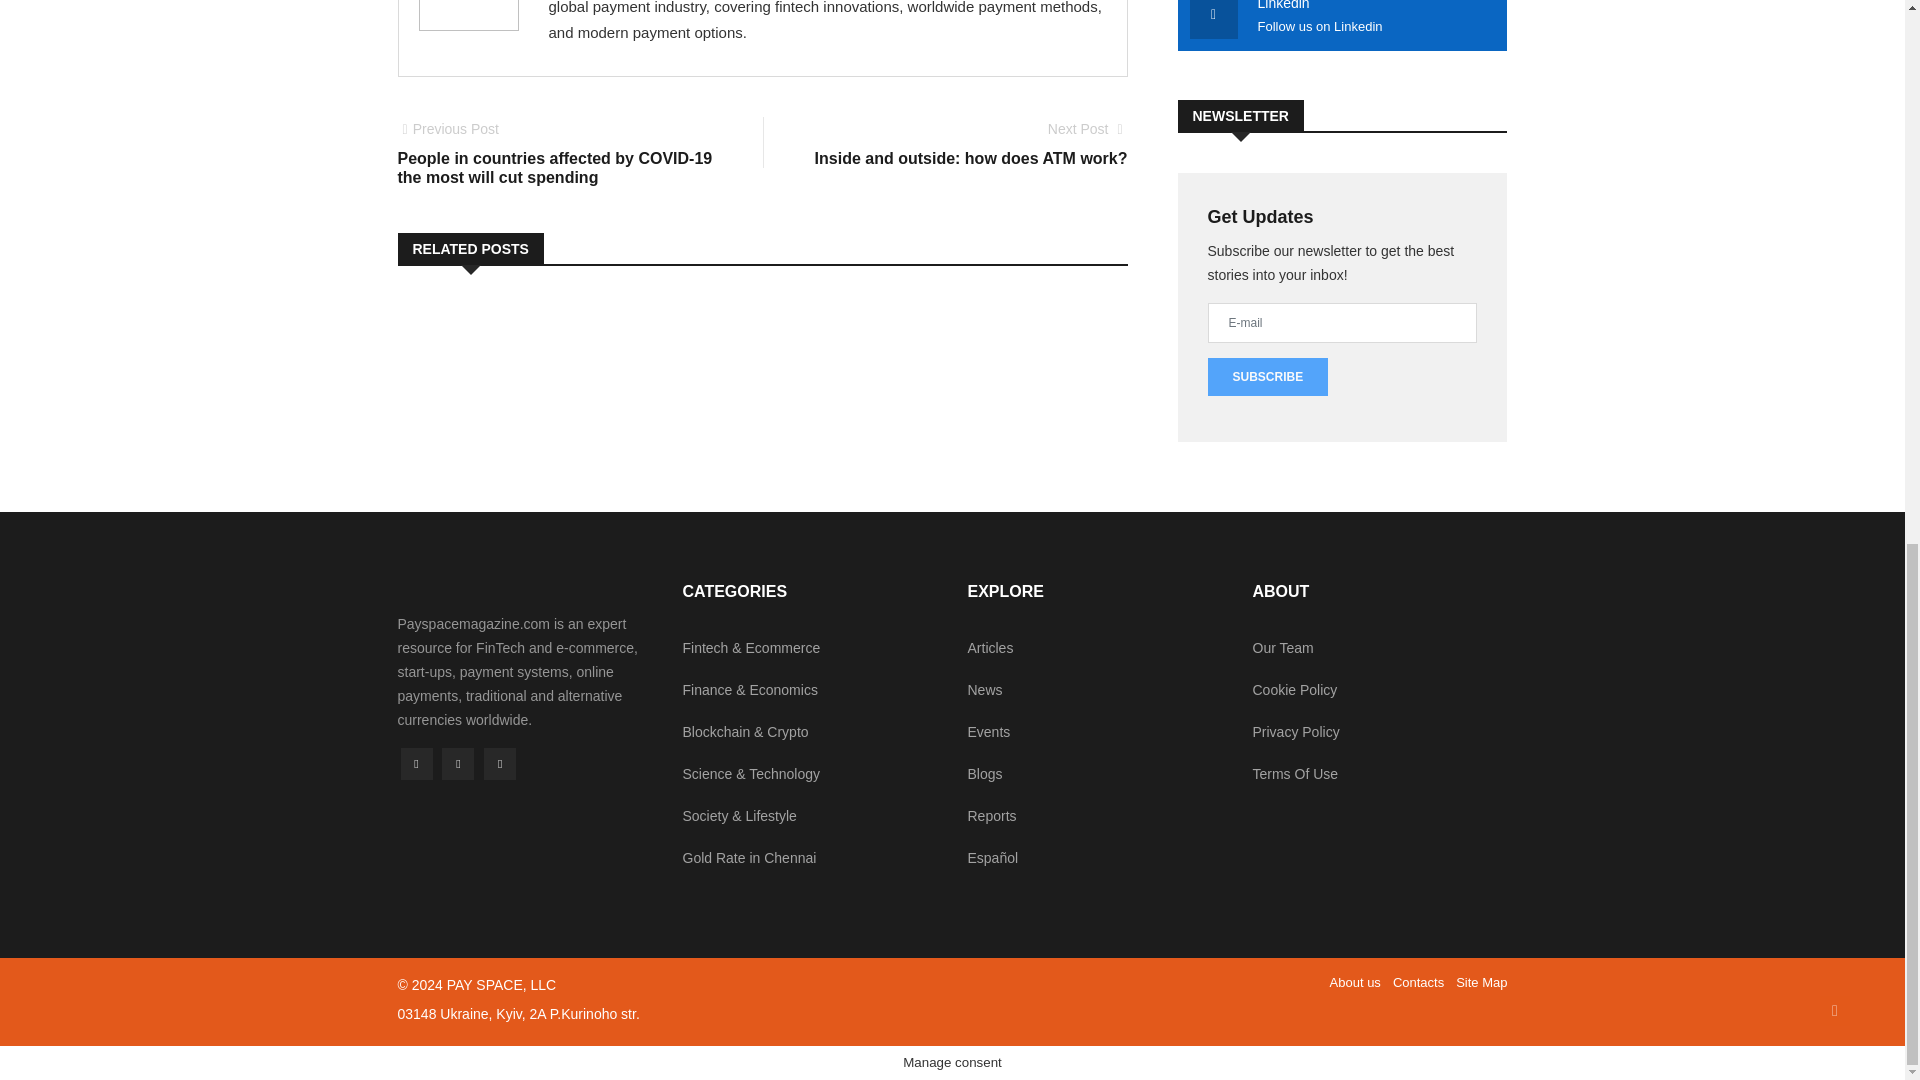 The image size is (1920, 1080). I want to click on Twitter, so click(458, 764).